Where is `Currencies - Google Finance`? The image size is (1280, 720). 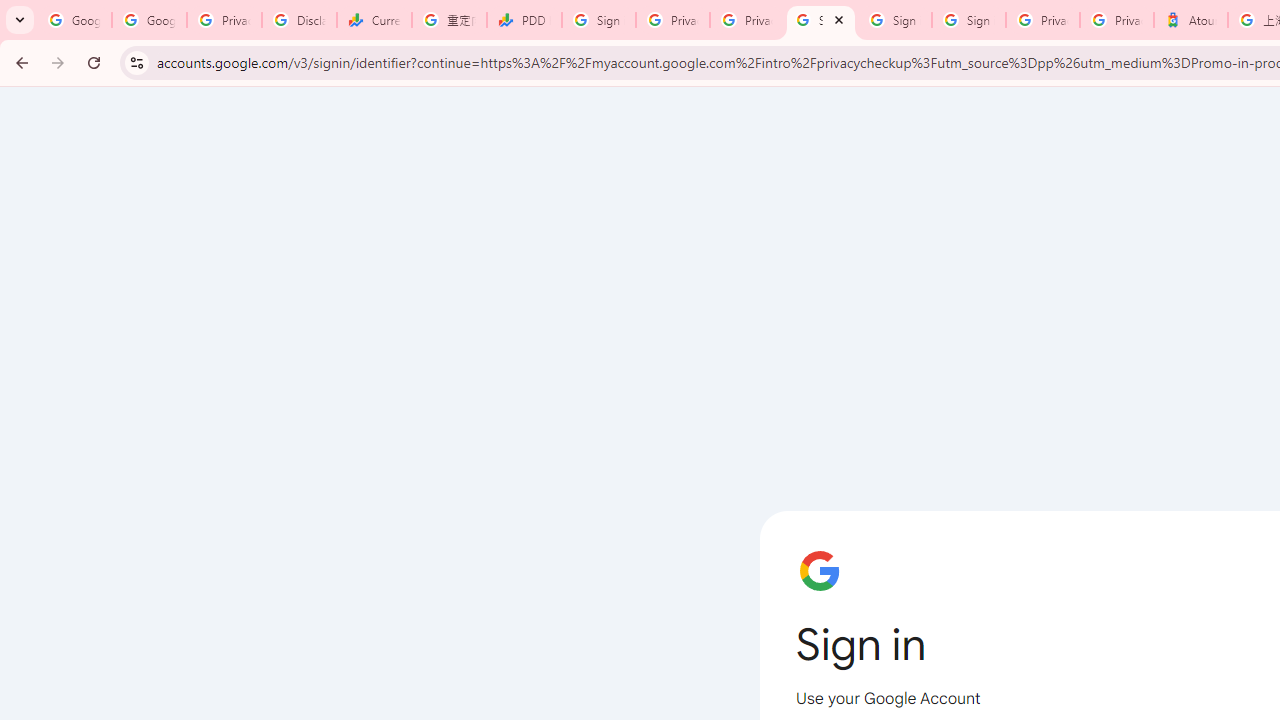 Currencies - Google Finance is located at coordinates (374, 20).